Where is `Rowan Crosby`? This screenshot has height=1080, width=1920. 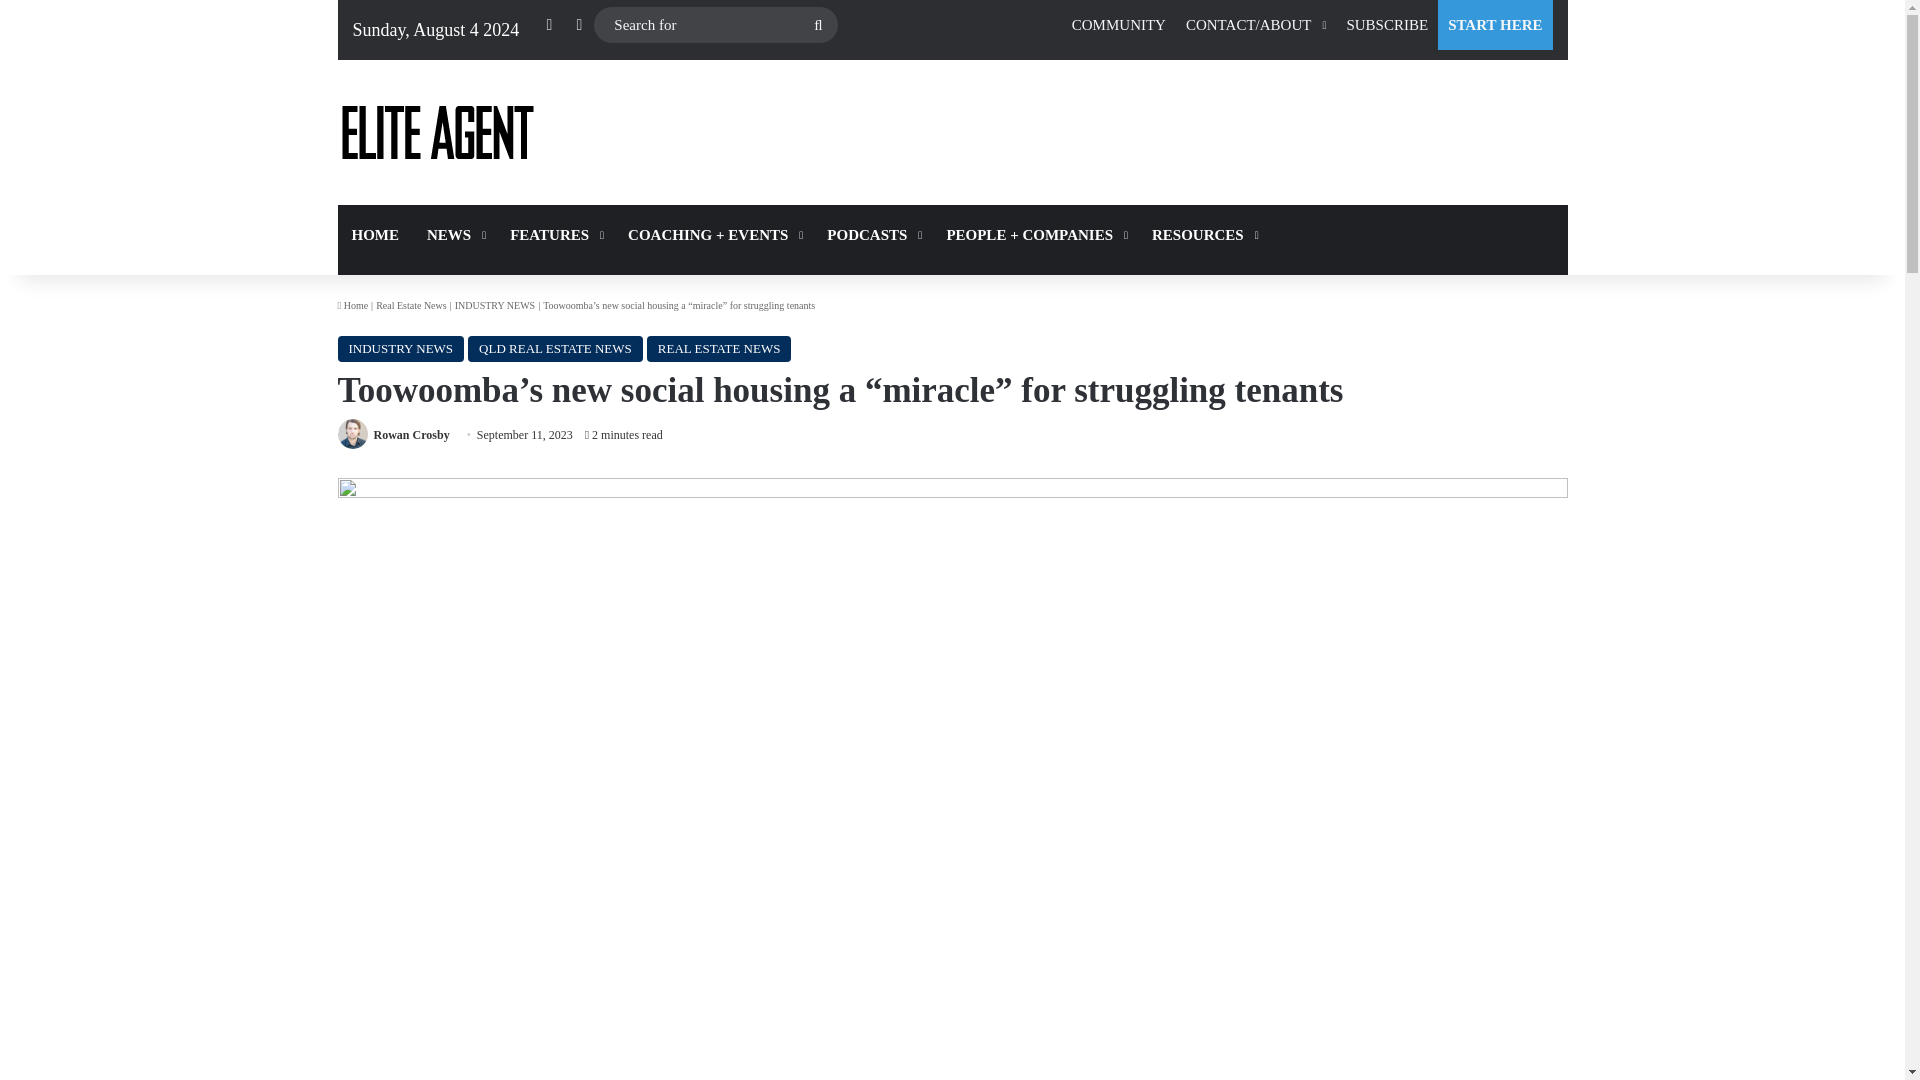
Rowan Crosby is located at coordinates (412, 434).